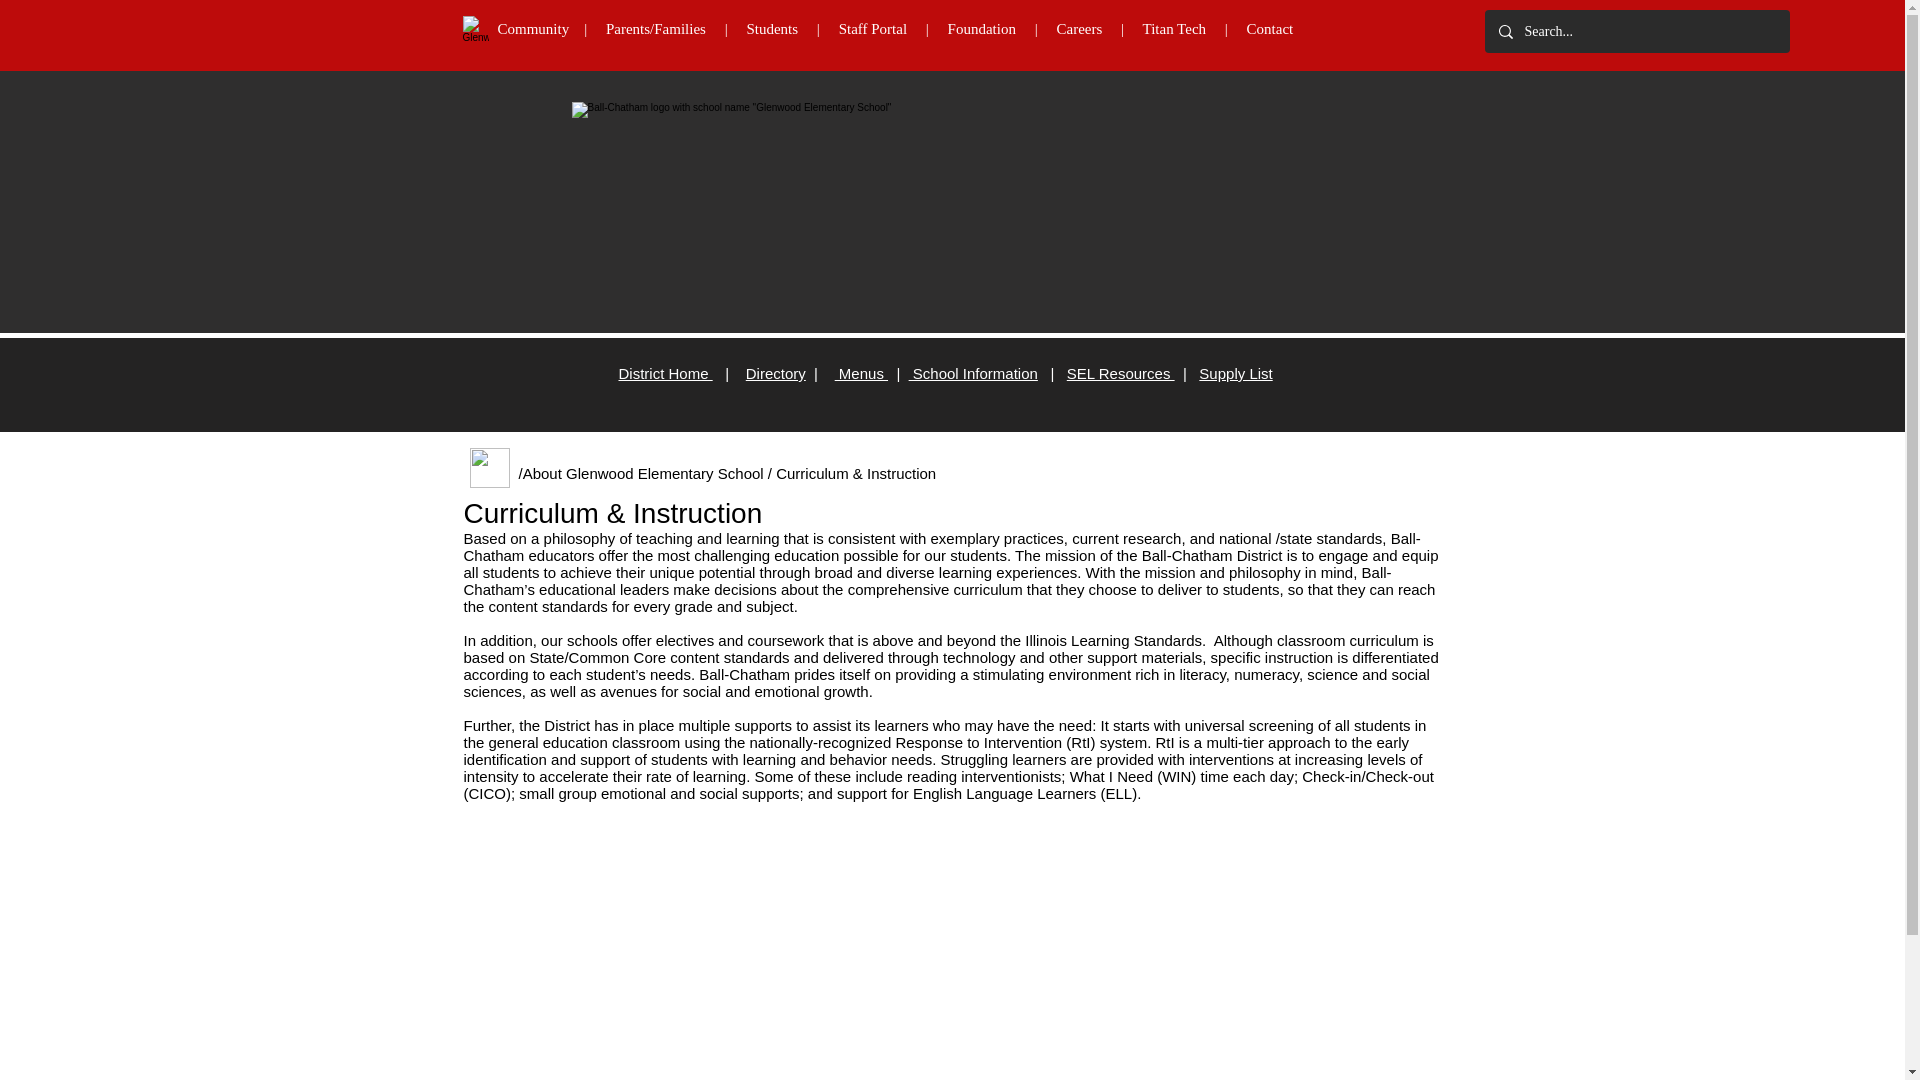 Image resolution: width=1920 pixels, height=1080 pixels. I want to click on  School Information, so click(973, 374).